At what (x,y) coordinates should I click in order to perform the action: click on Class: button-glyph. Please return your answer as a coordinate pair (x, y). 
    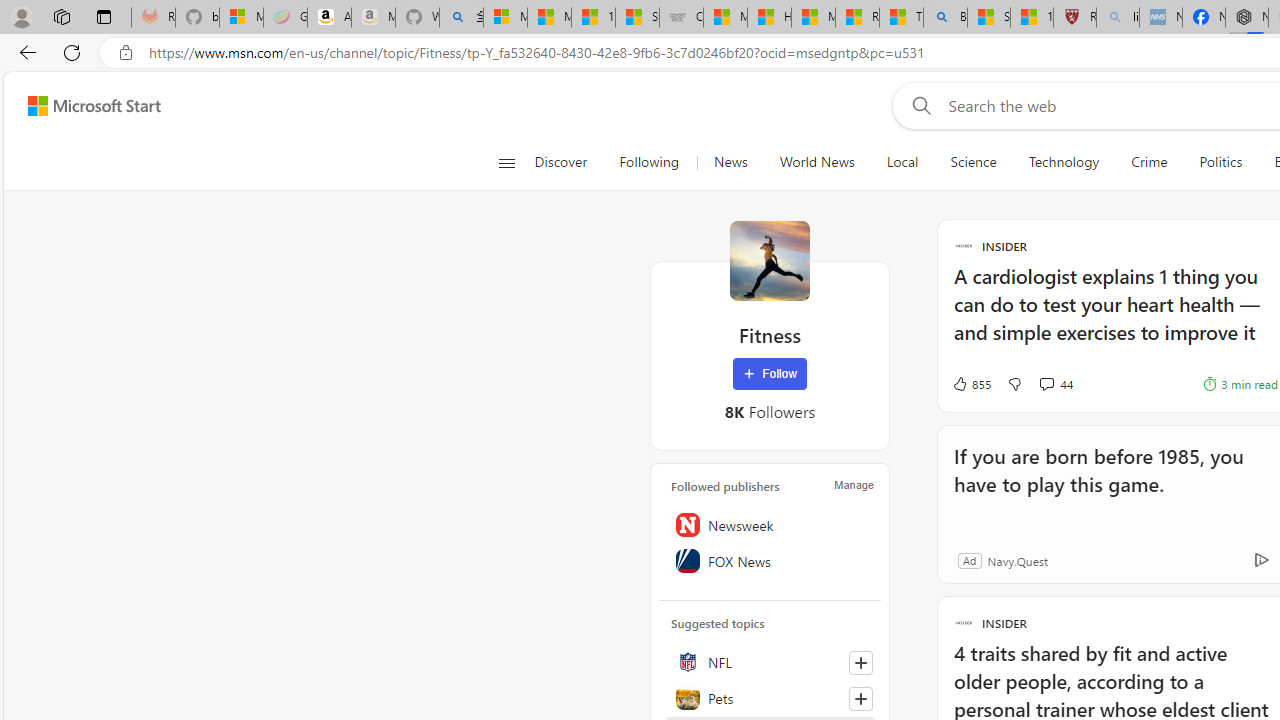
    Looking at the image, I should click on (506, 162).